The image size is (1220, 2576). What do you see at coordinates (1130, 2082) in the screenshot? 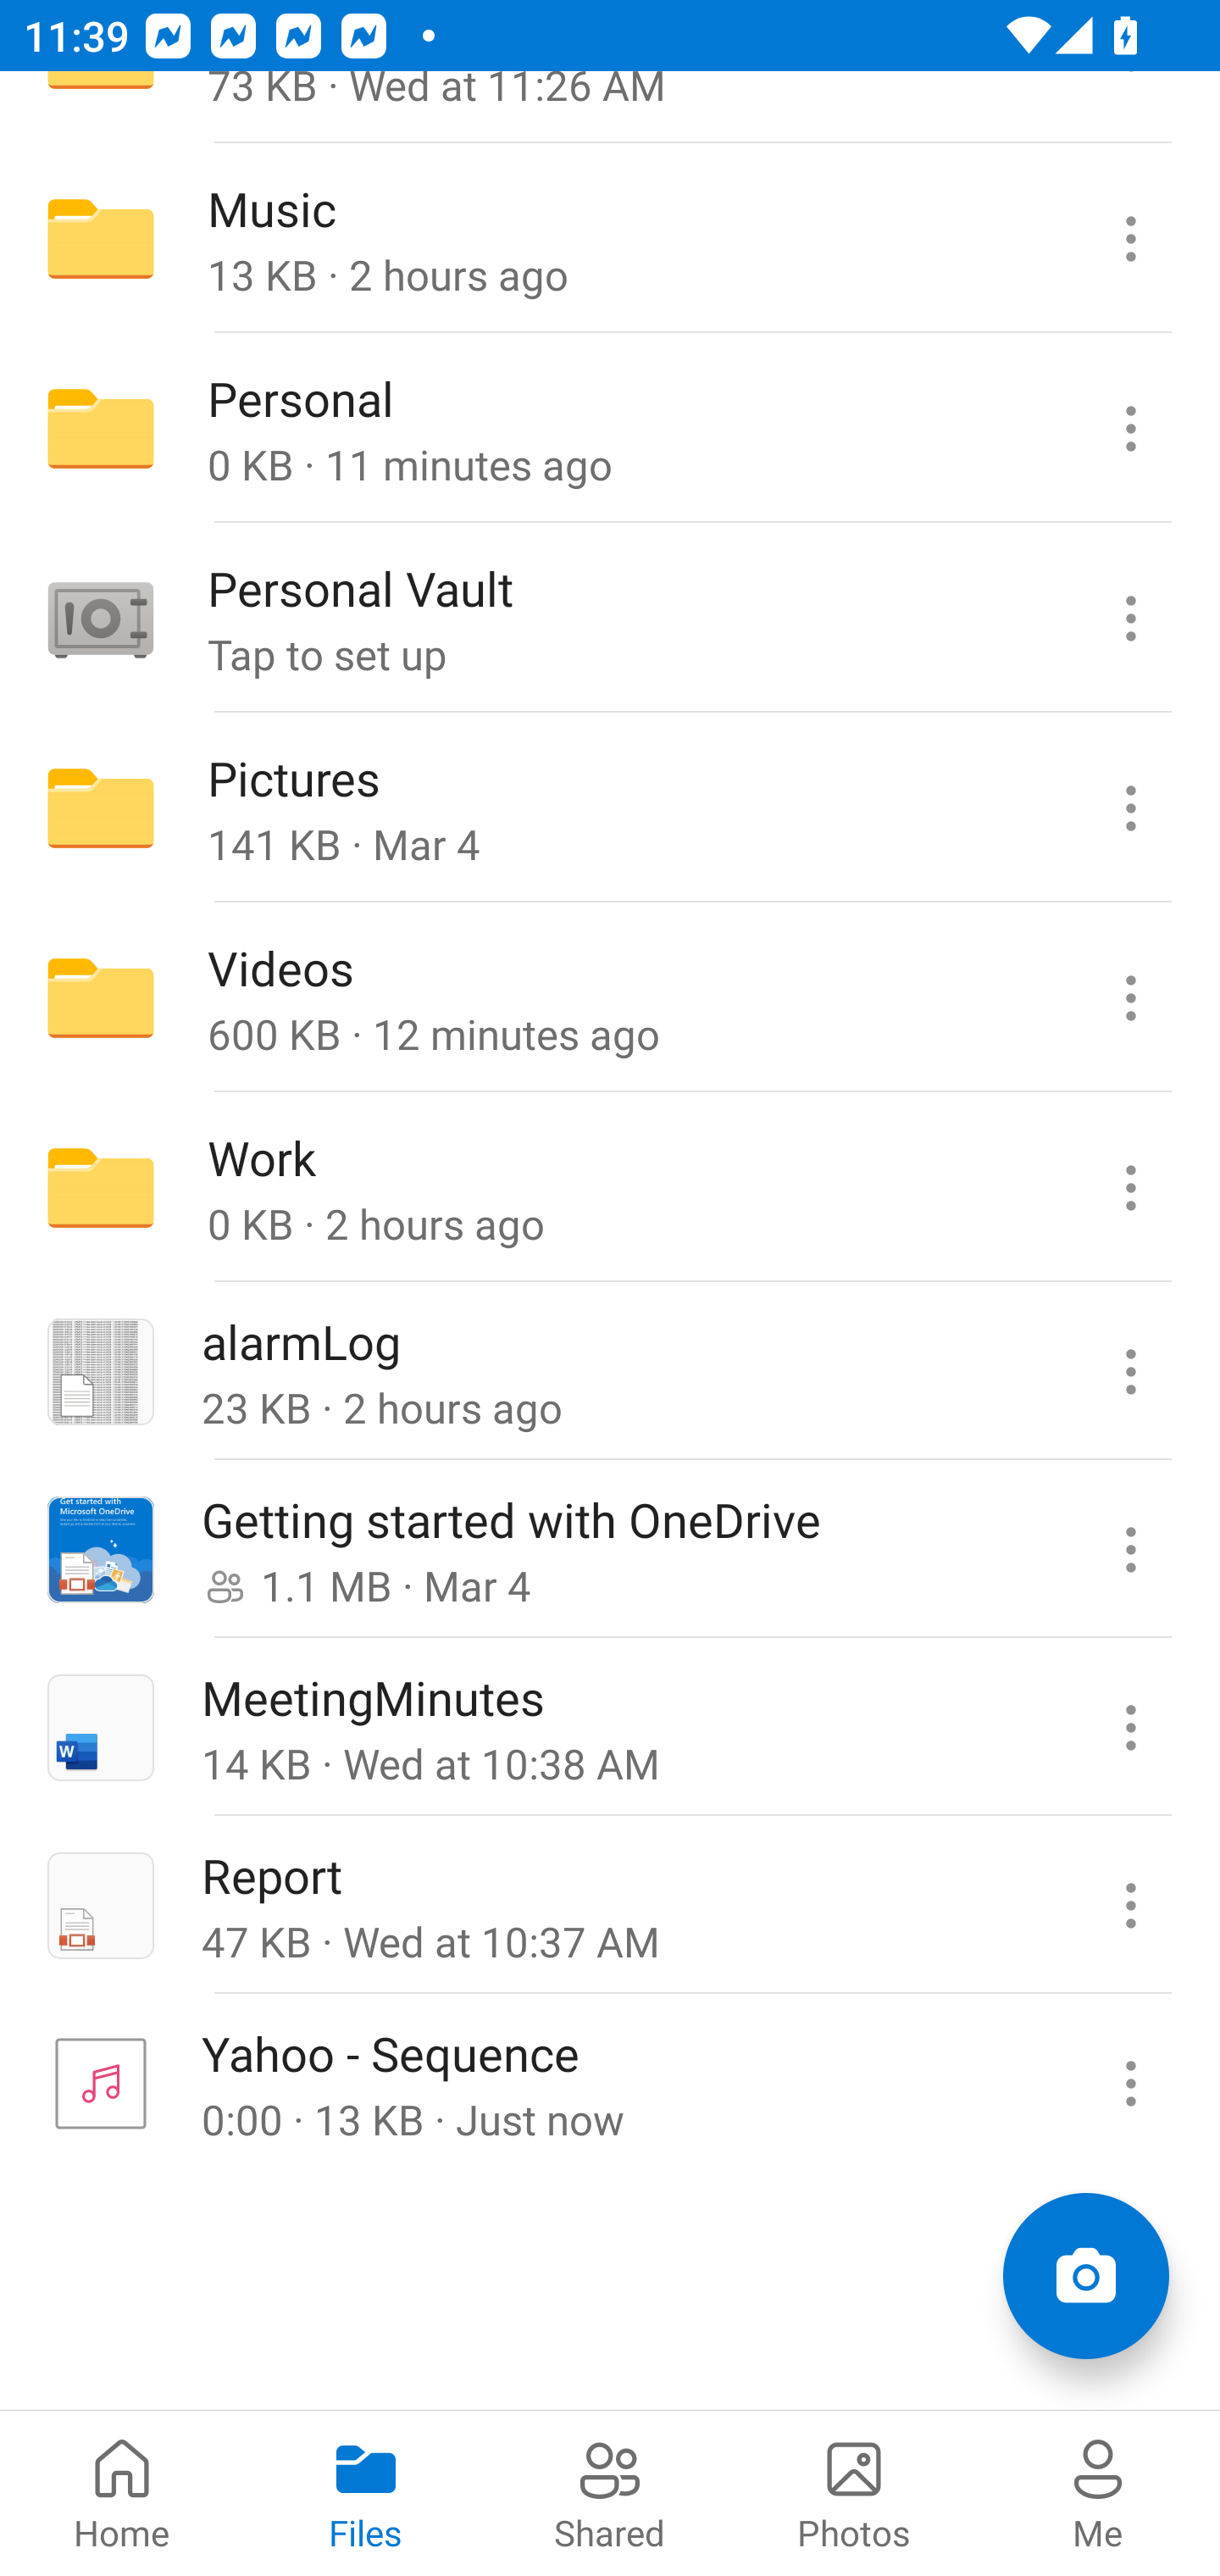
I see `Yahoo - Sequence commands` at bounding box center [1130, 2082].